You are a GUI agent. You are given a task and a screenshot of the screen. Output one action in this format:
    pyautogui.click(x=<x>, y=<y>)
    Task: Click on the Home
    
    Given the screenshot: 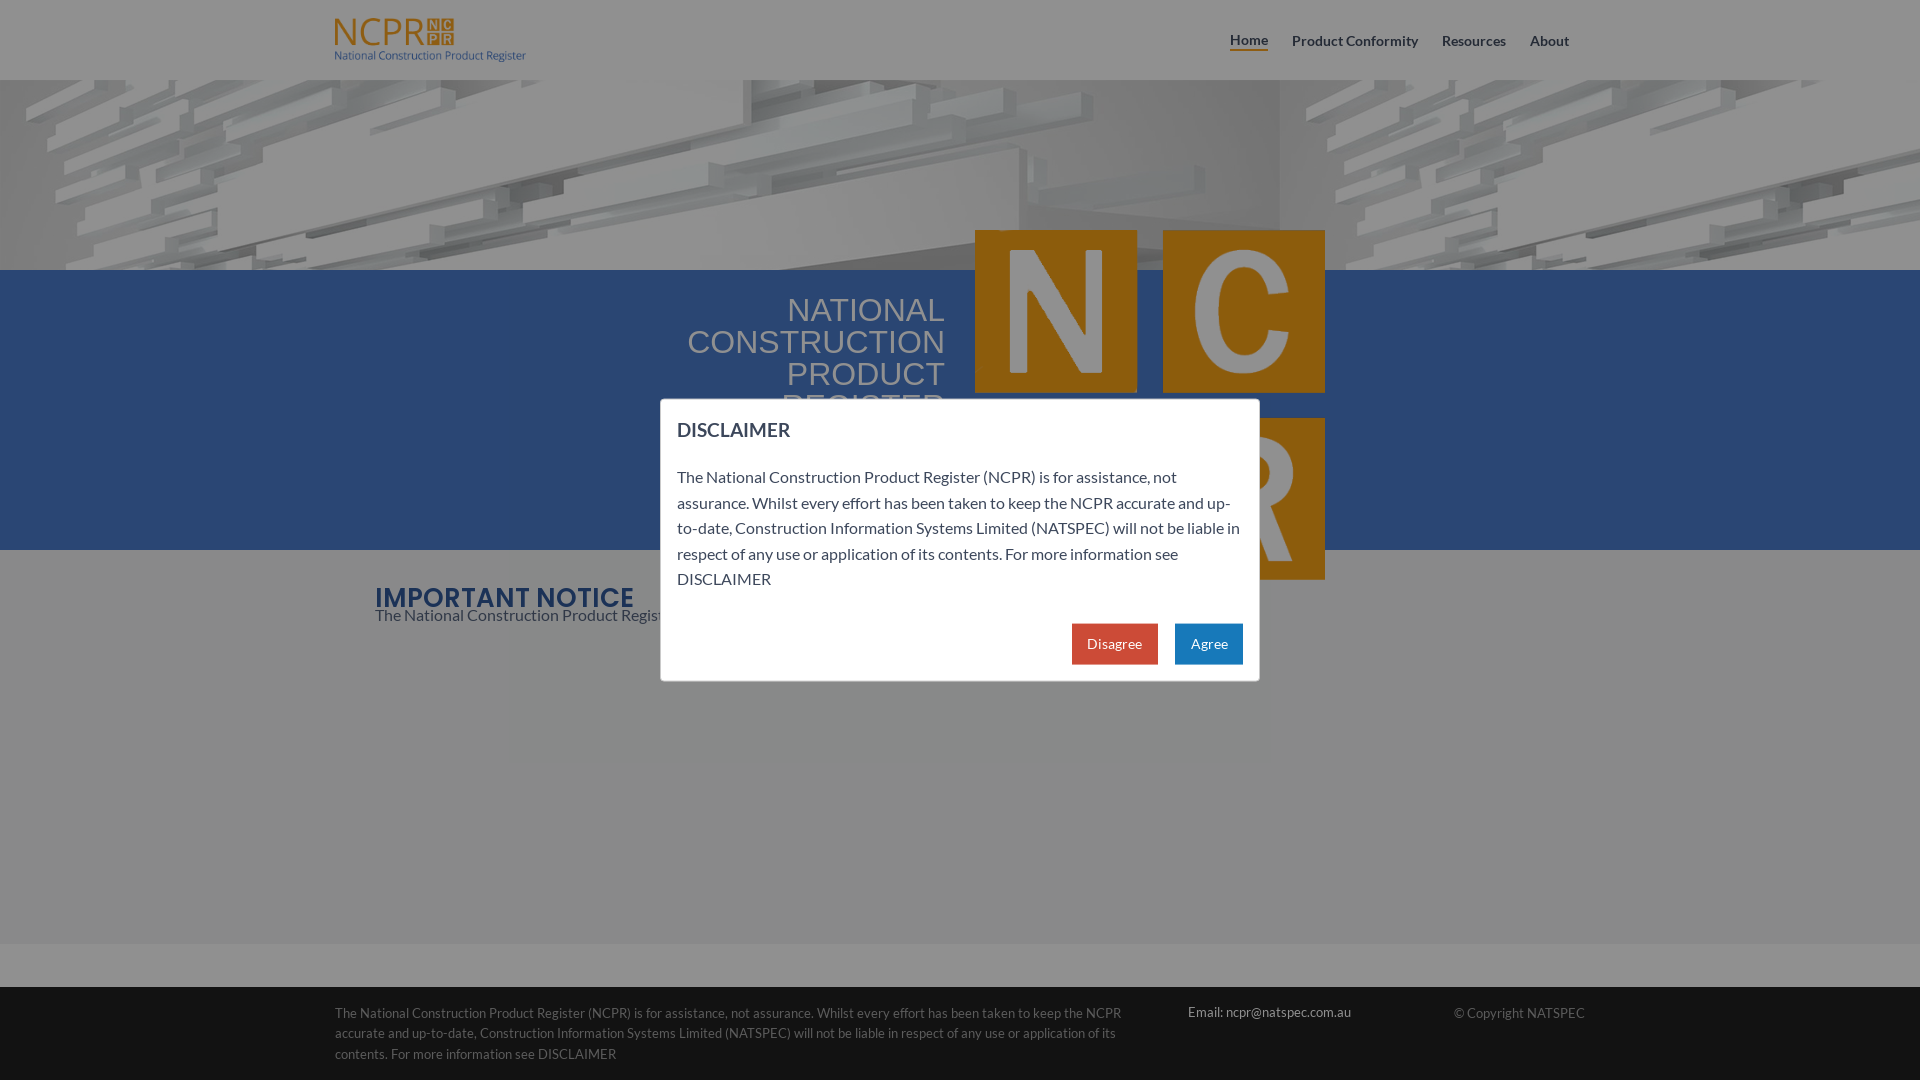 What is the action you would take?
    pyautogui.click(x=1249, y=41)
    